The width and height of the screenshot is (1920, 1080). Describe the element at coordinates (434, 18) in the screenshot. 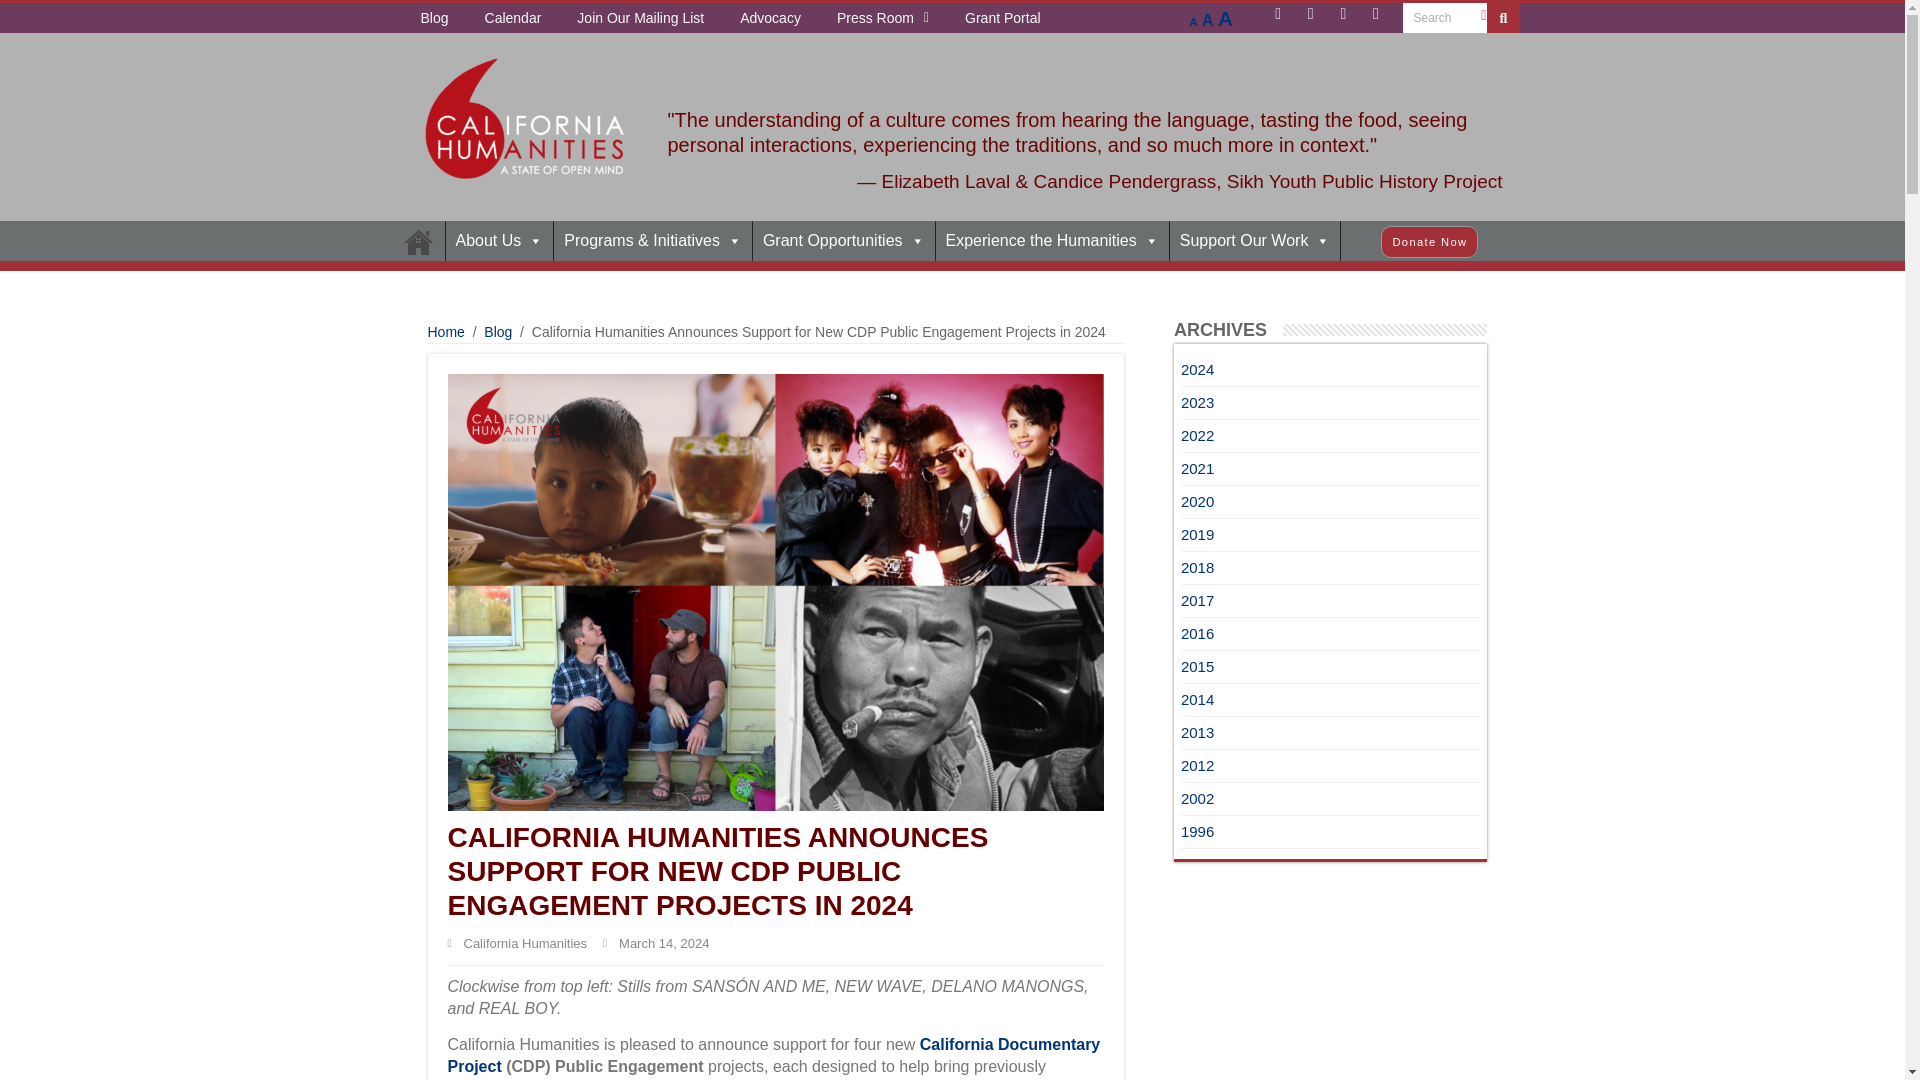

I see `Read our Blog` at that location.